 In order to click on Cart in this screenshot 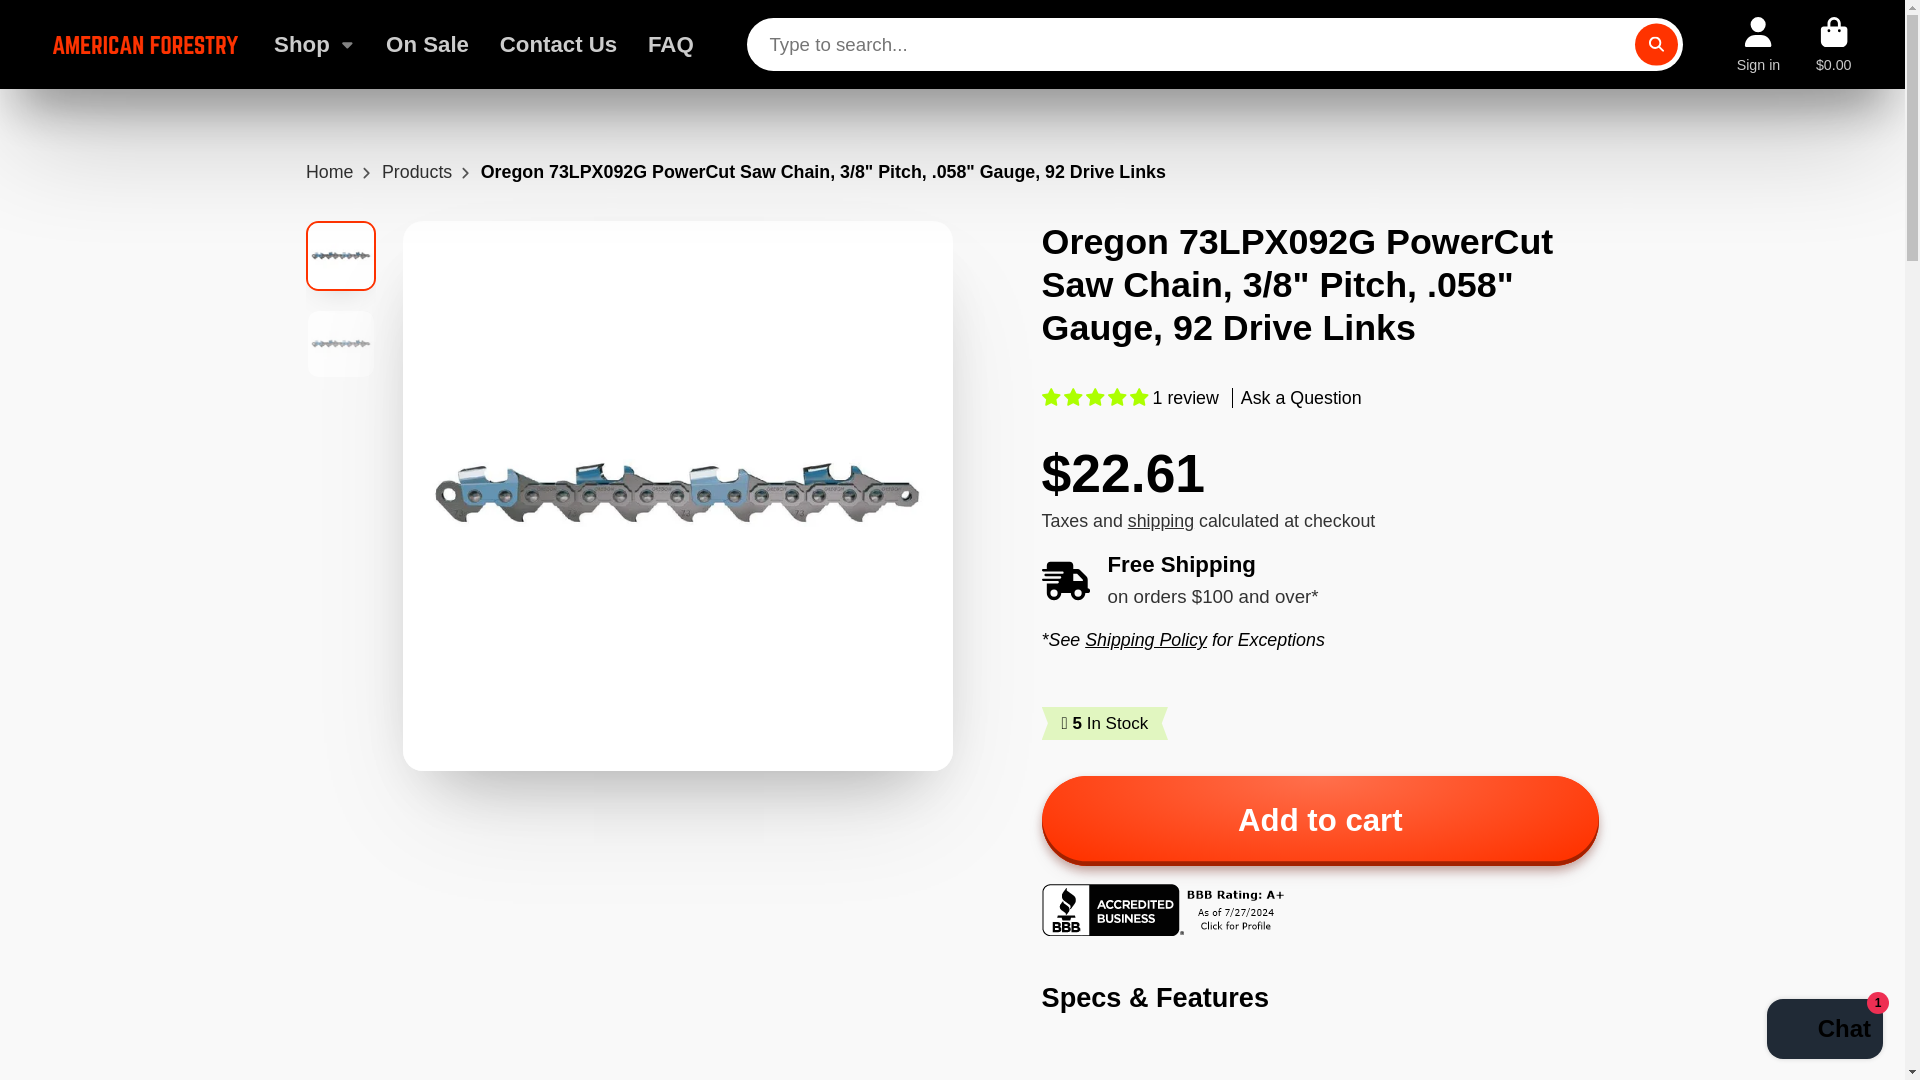, I will do `click(1834, 44)`.